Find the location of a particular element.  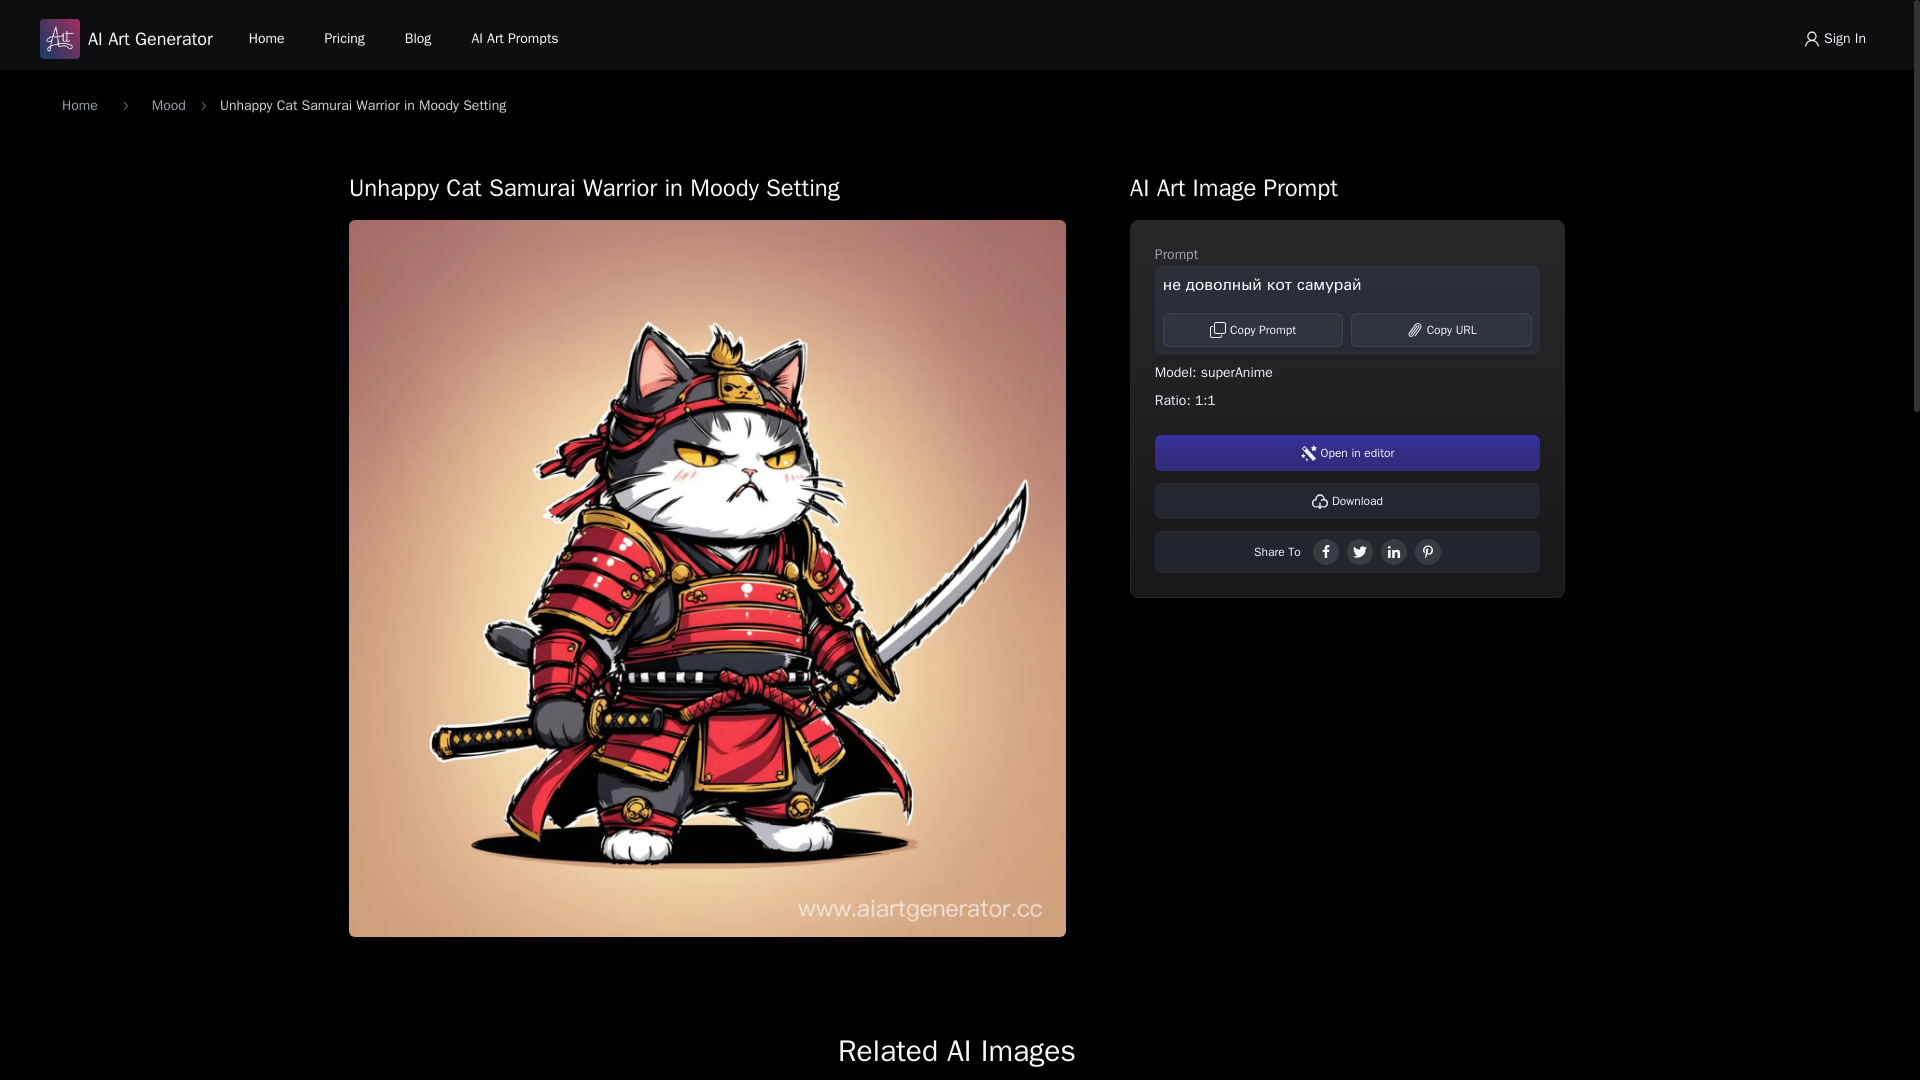

AI Art Generator is located at coordinates (126, 39).